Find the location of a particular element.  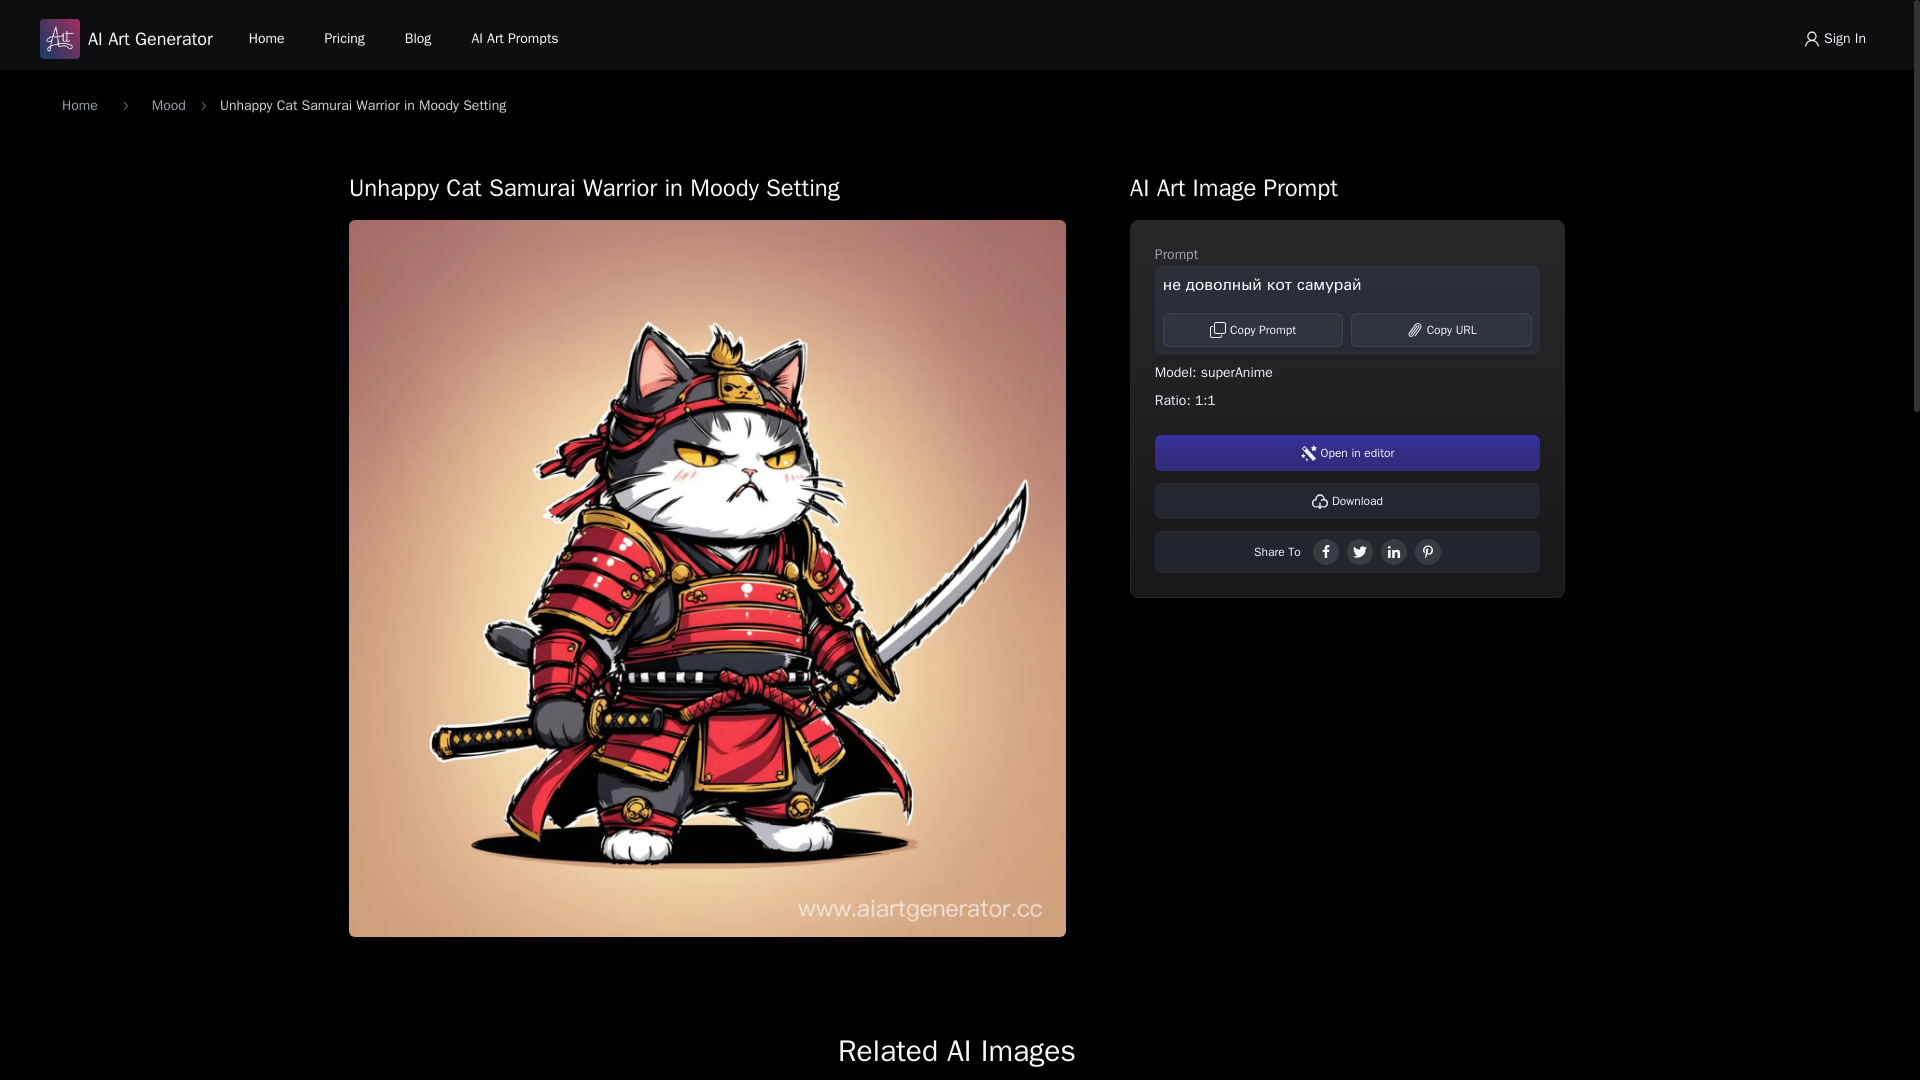

AI Art Generator is located at coordinates (126, 39).